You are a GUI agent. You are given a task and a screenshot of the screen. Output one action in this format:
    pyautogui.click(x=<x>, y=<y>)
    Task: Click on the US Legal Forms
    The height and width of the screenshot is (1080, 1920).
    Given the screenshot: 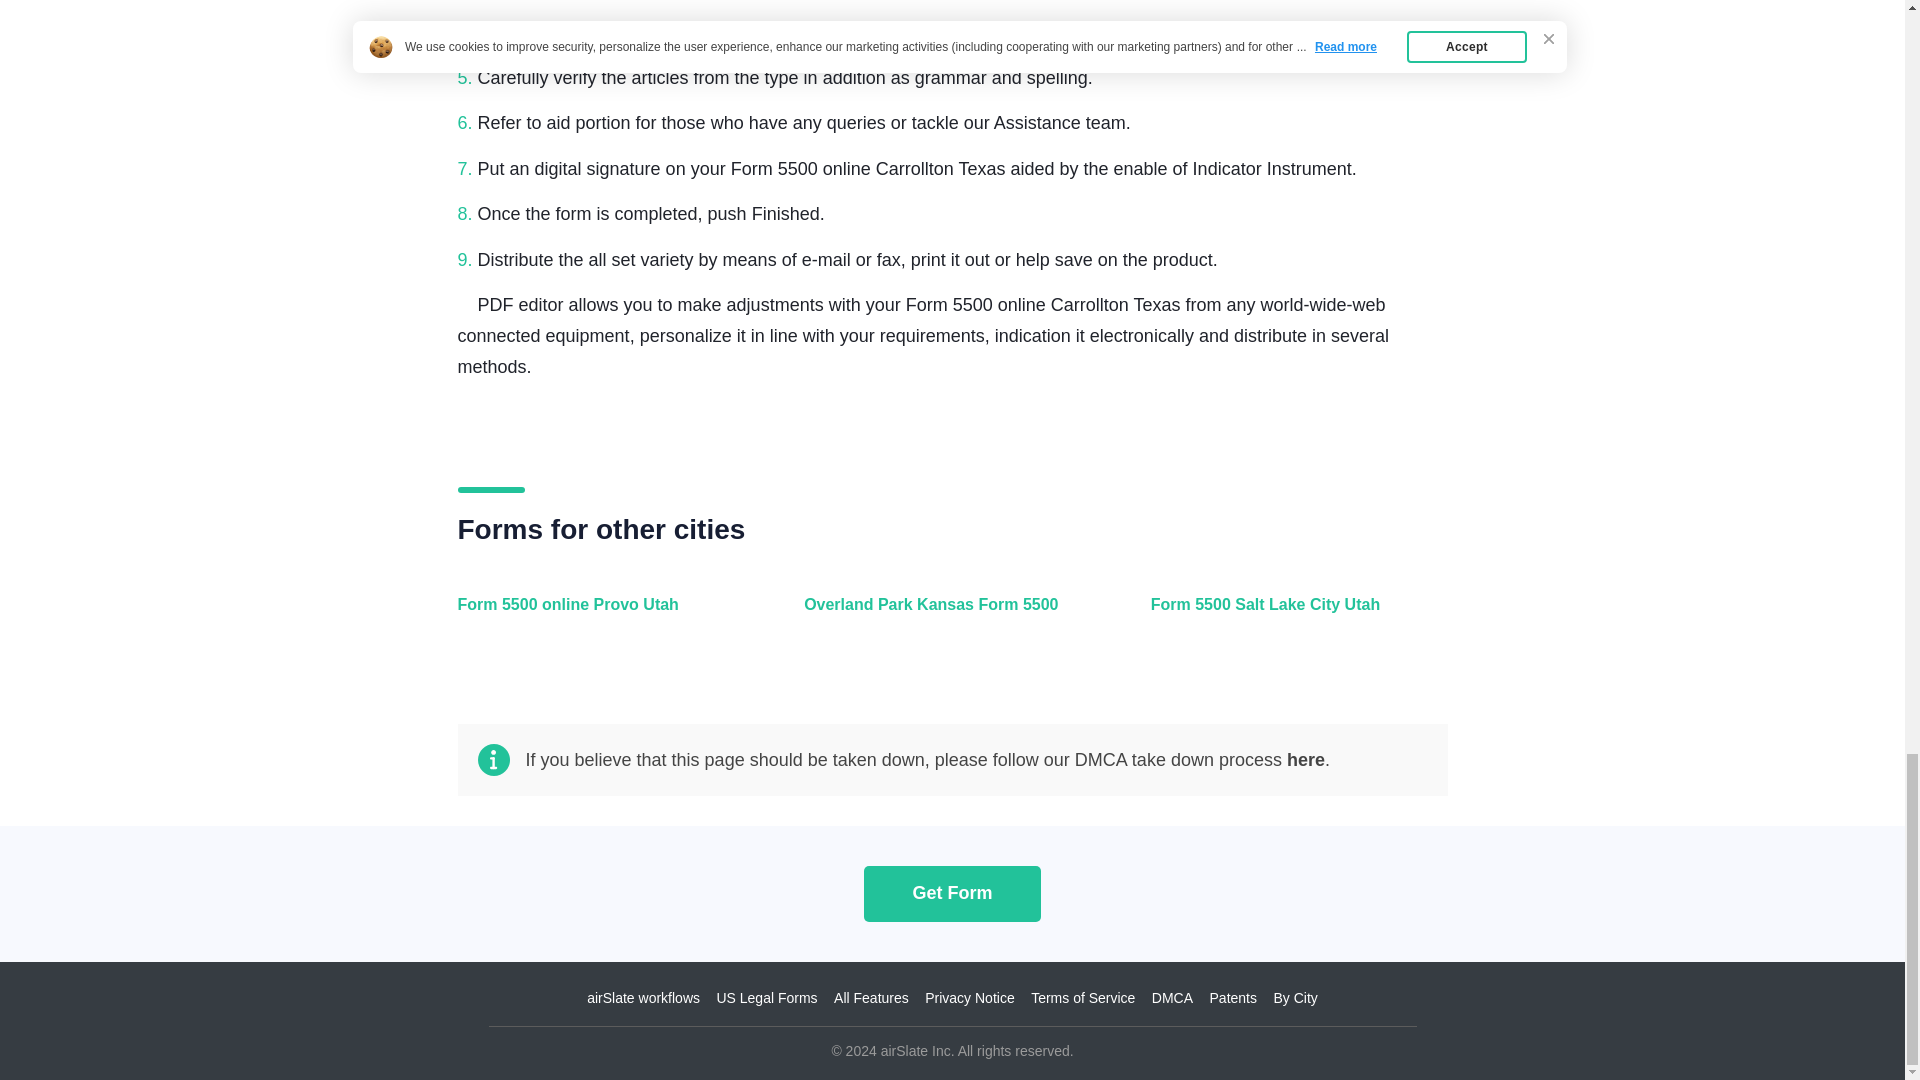 What is the action you would take?
    pyautogui.click(x=766, y=998)
    